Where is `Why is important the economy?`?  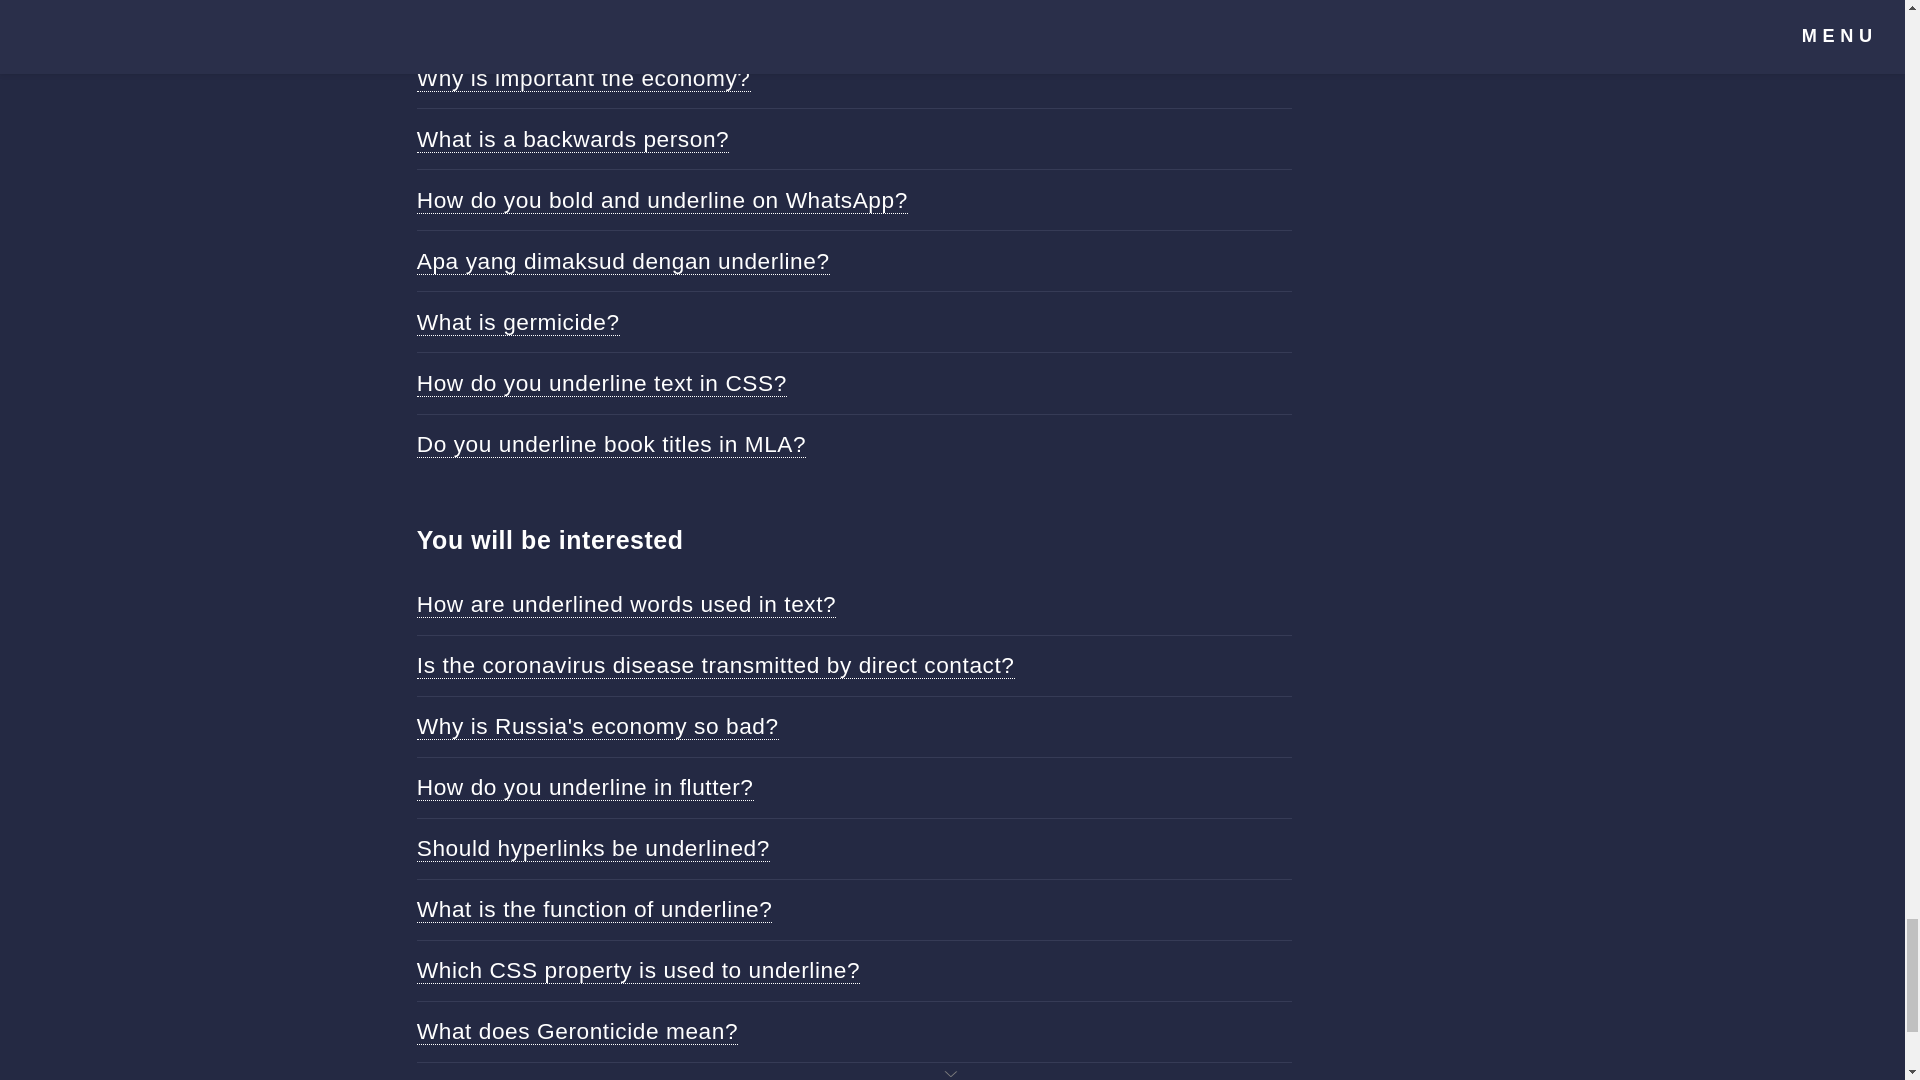 Why is important the economy? is located at coordinates (583, 76).